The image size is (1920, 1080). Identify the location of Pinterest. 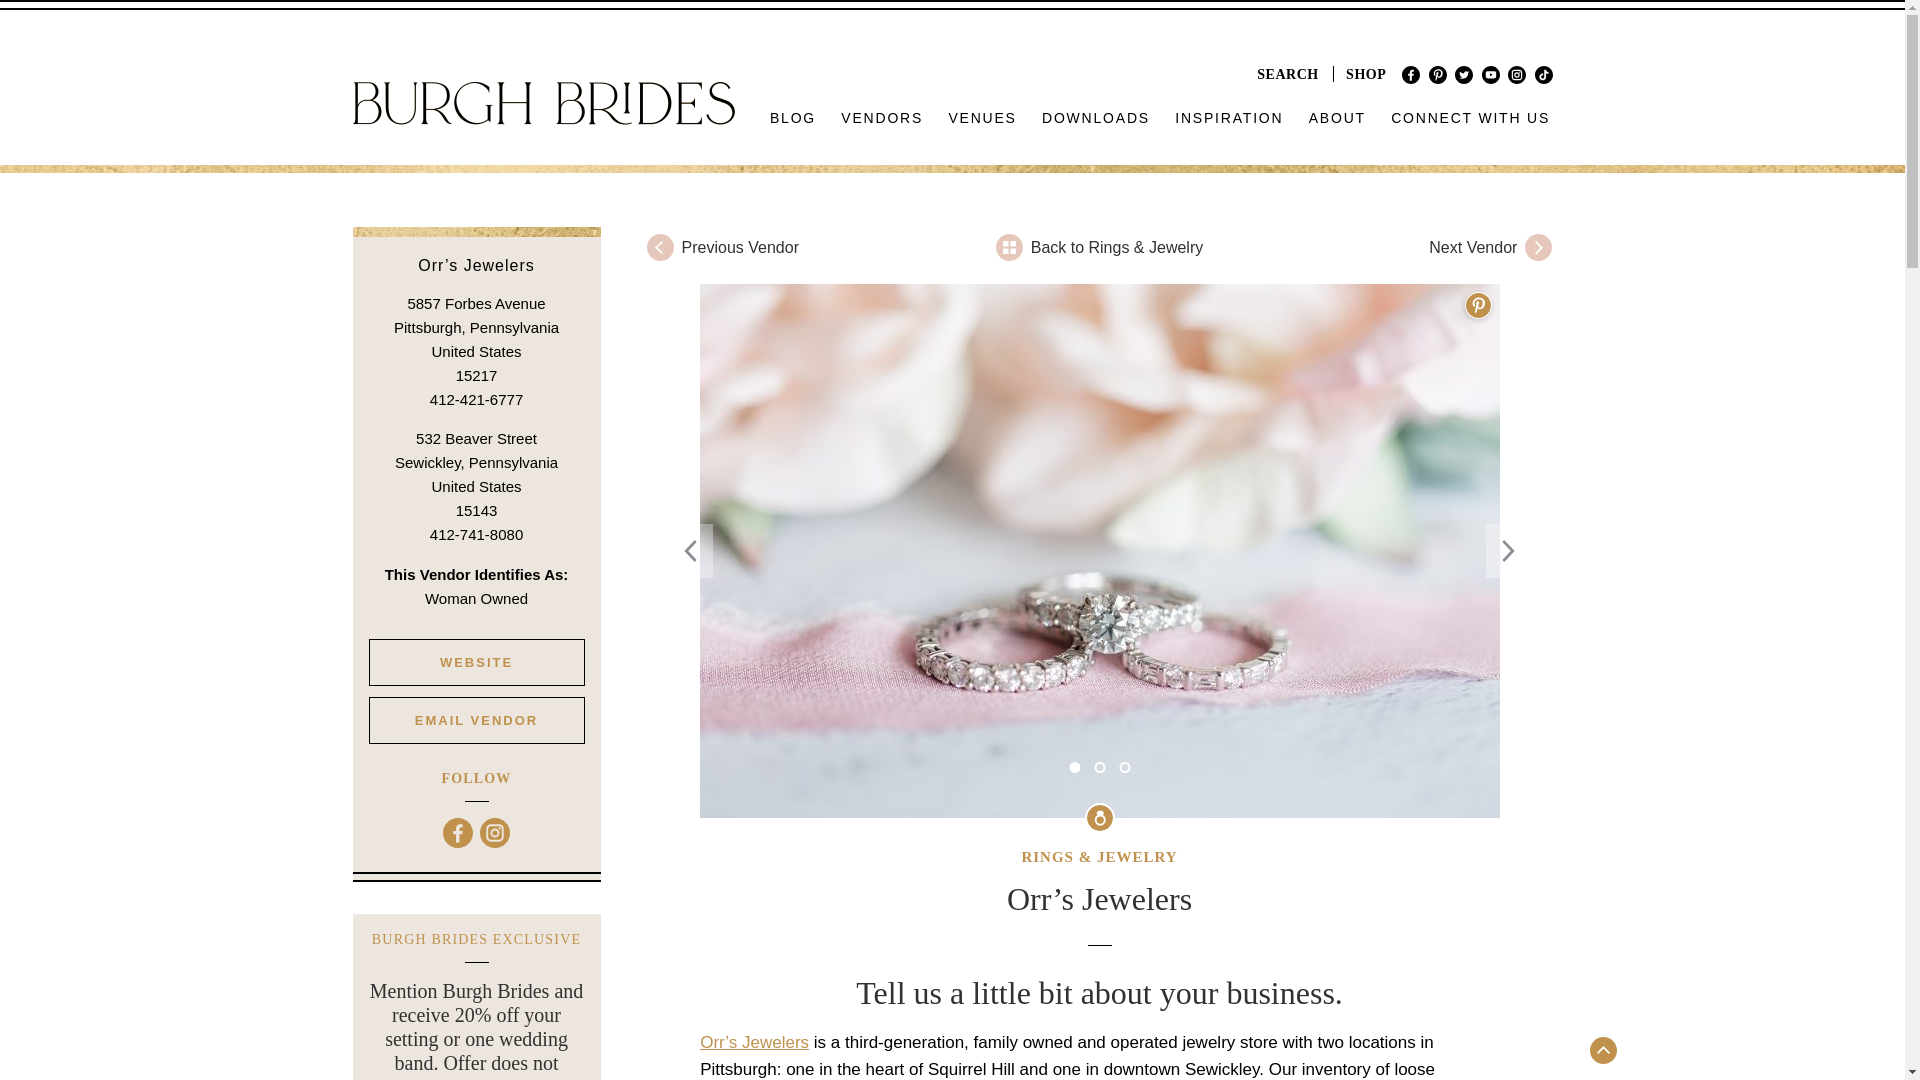
(1438, 74).